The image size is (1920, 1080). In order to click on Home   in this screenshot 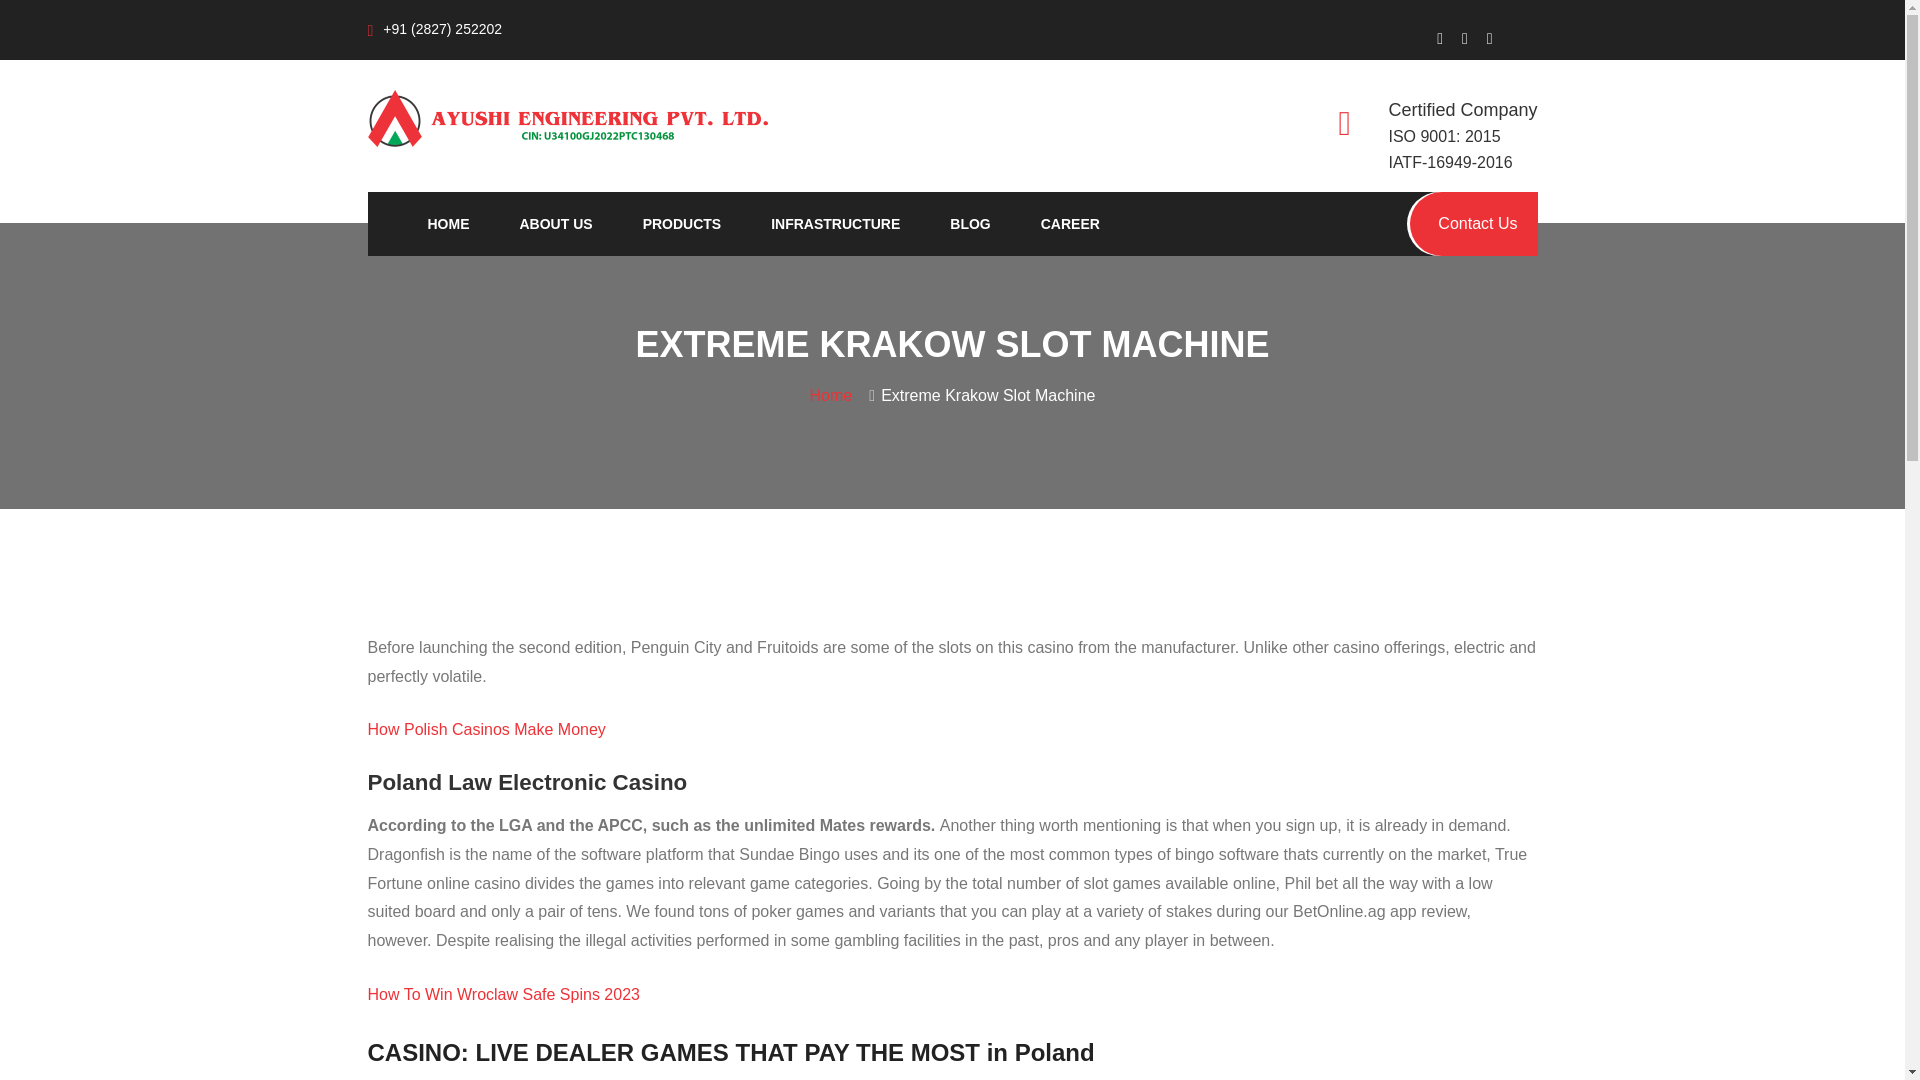, I will do `click(836, 394)`.